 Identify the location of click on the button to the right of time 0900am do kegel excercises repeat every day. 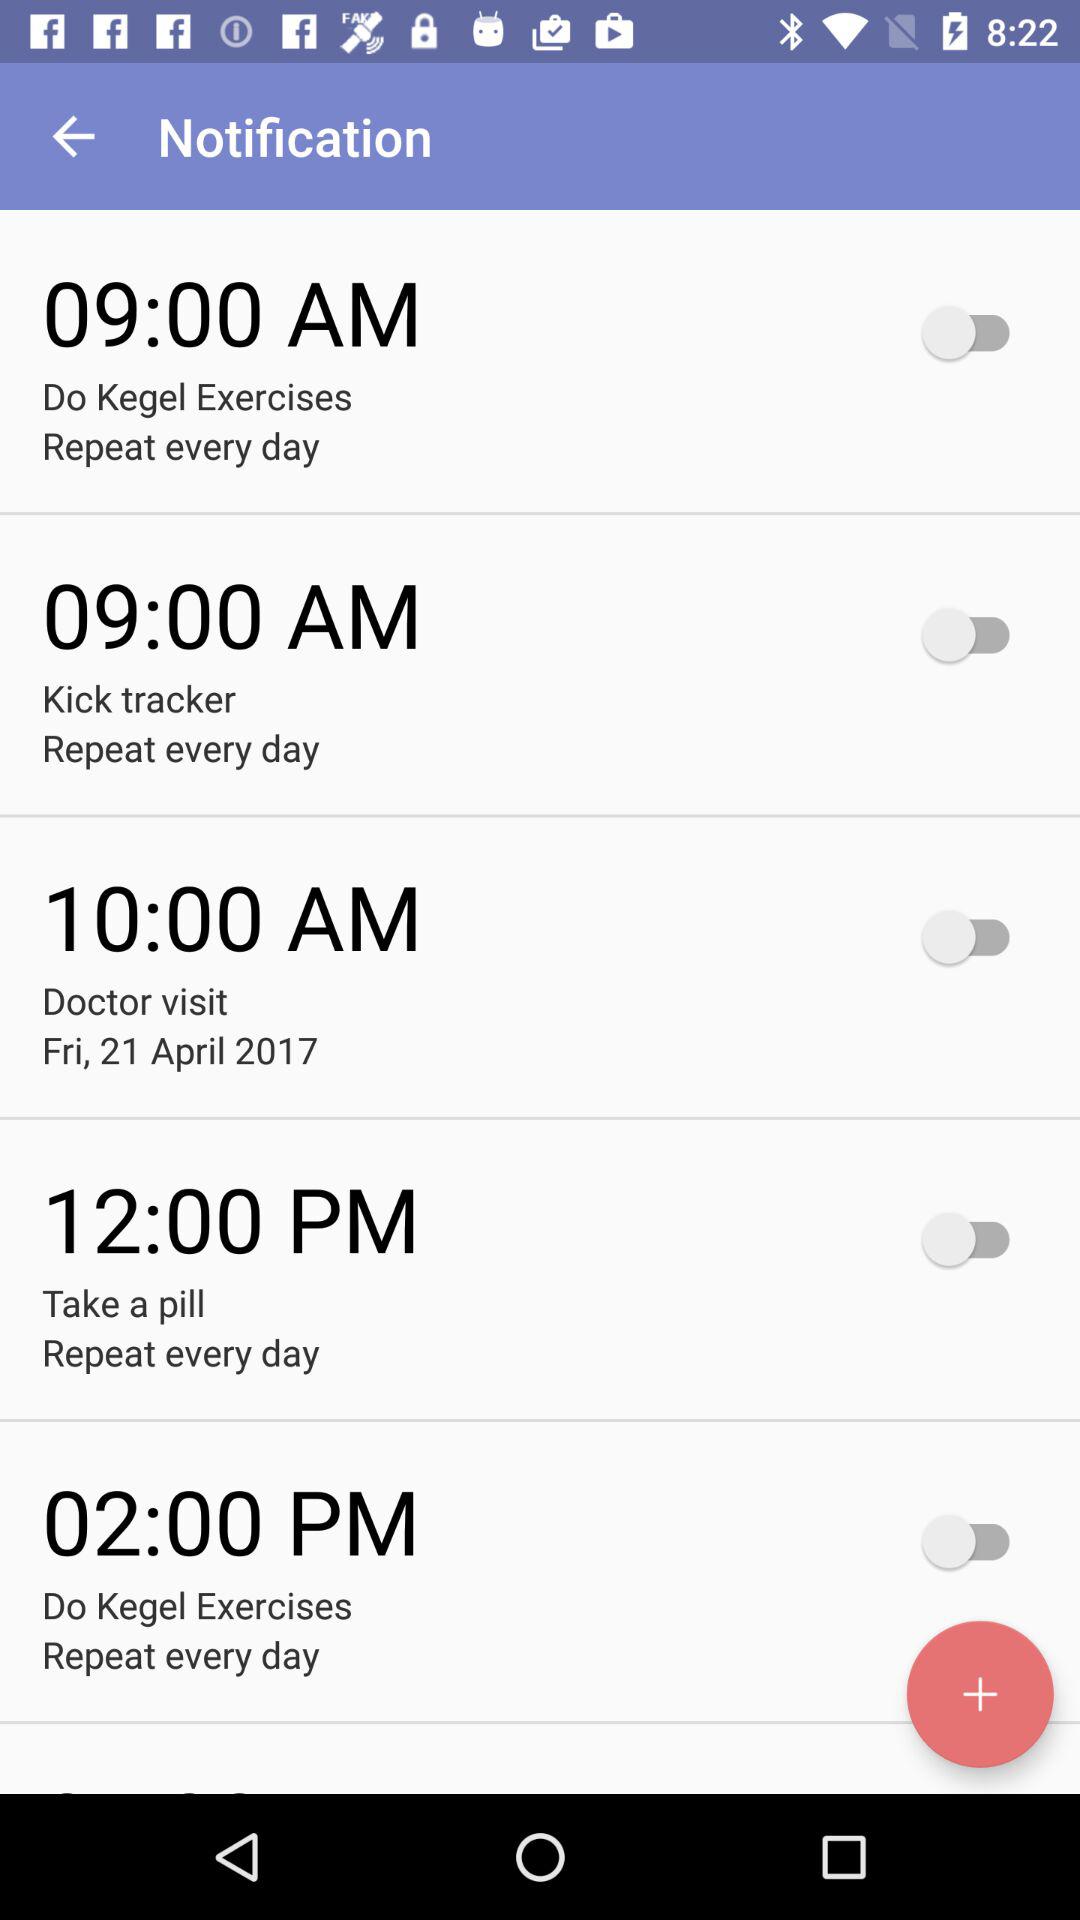
(975, 332).